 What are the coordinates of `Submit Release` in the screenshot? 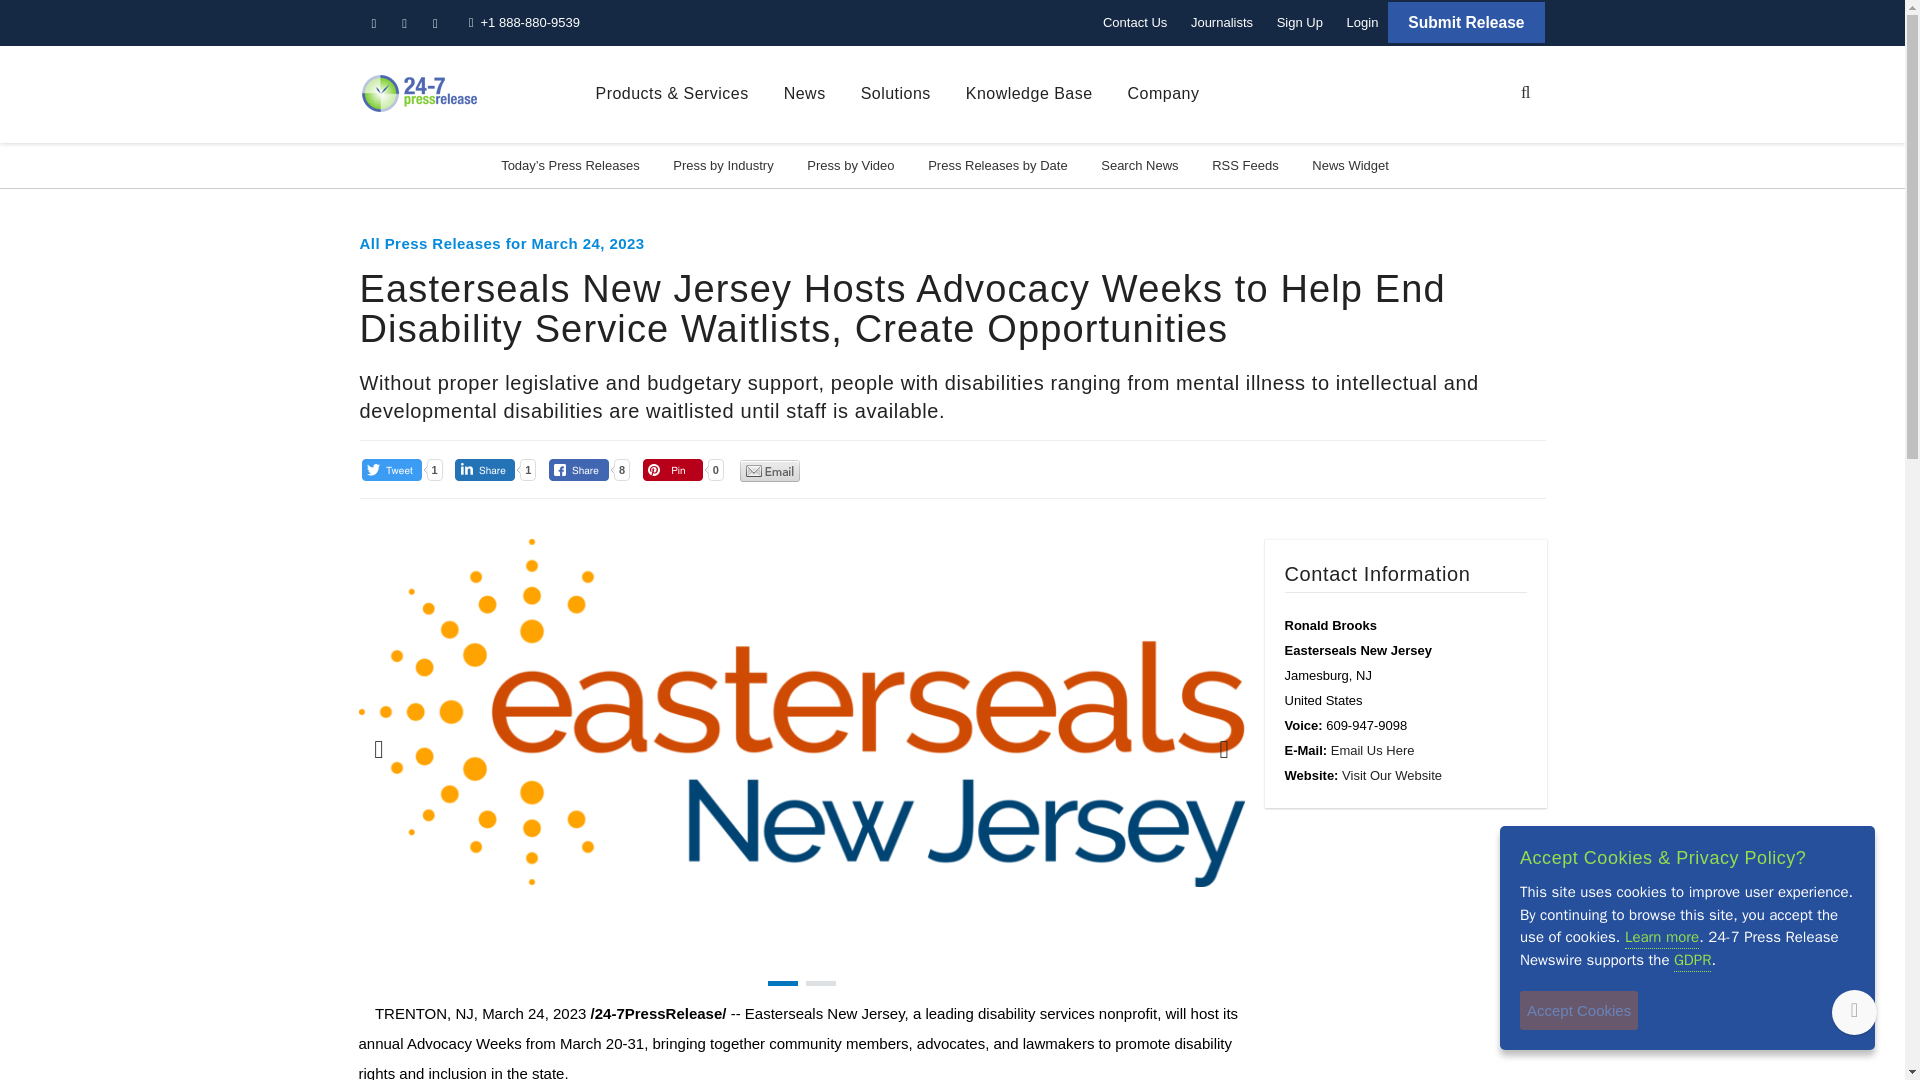 It's located at (1466, 22).